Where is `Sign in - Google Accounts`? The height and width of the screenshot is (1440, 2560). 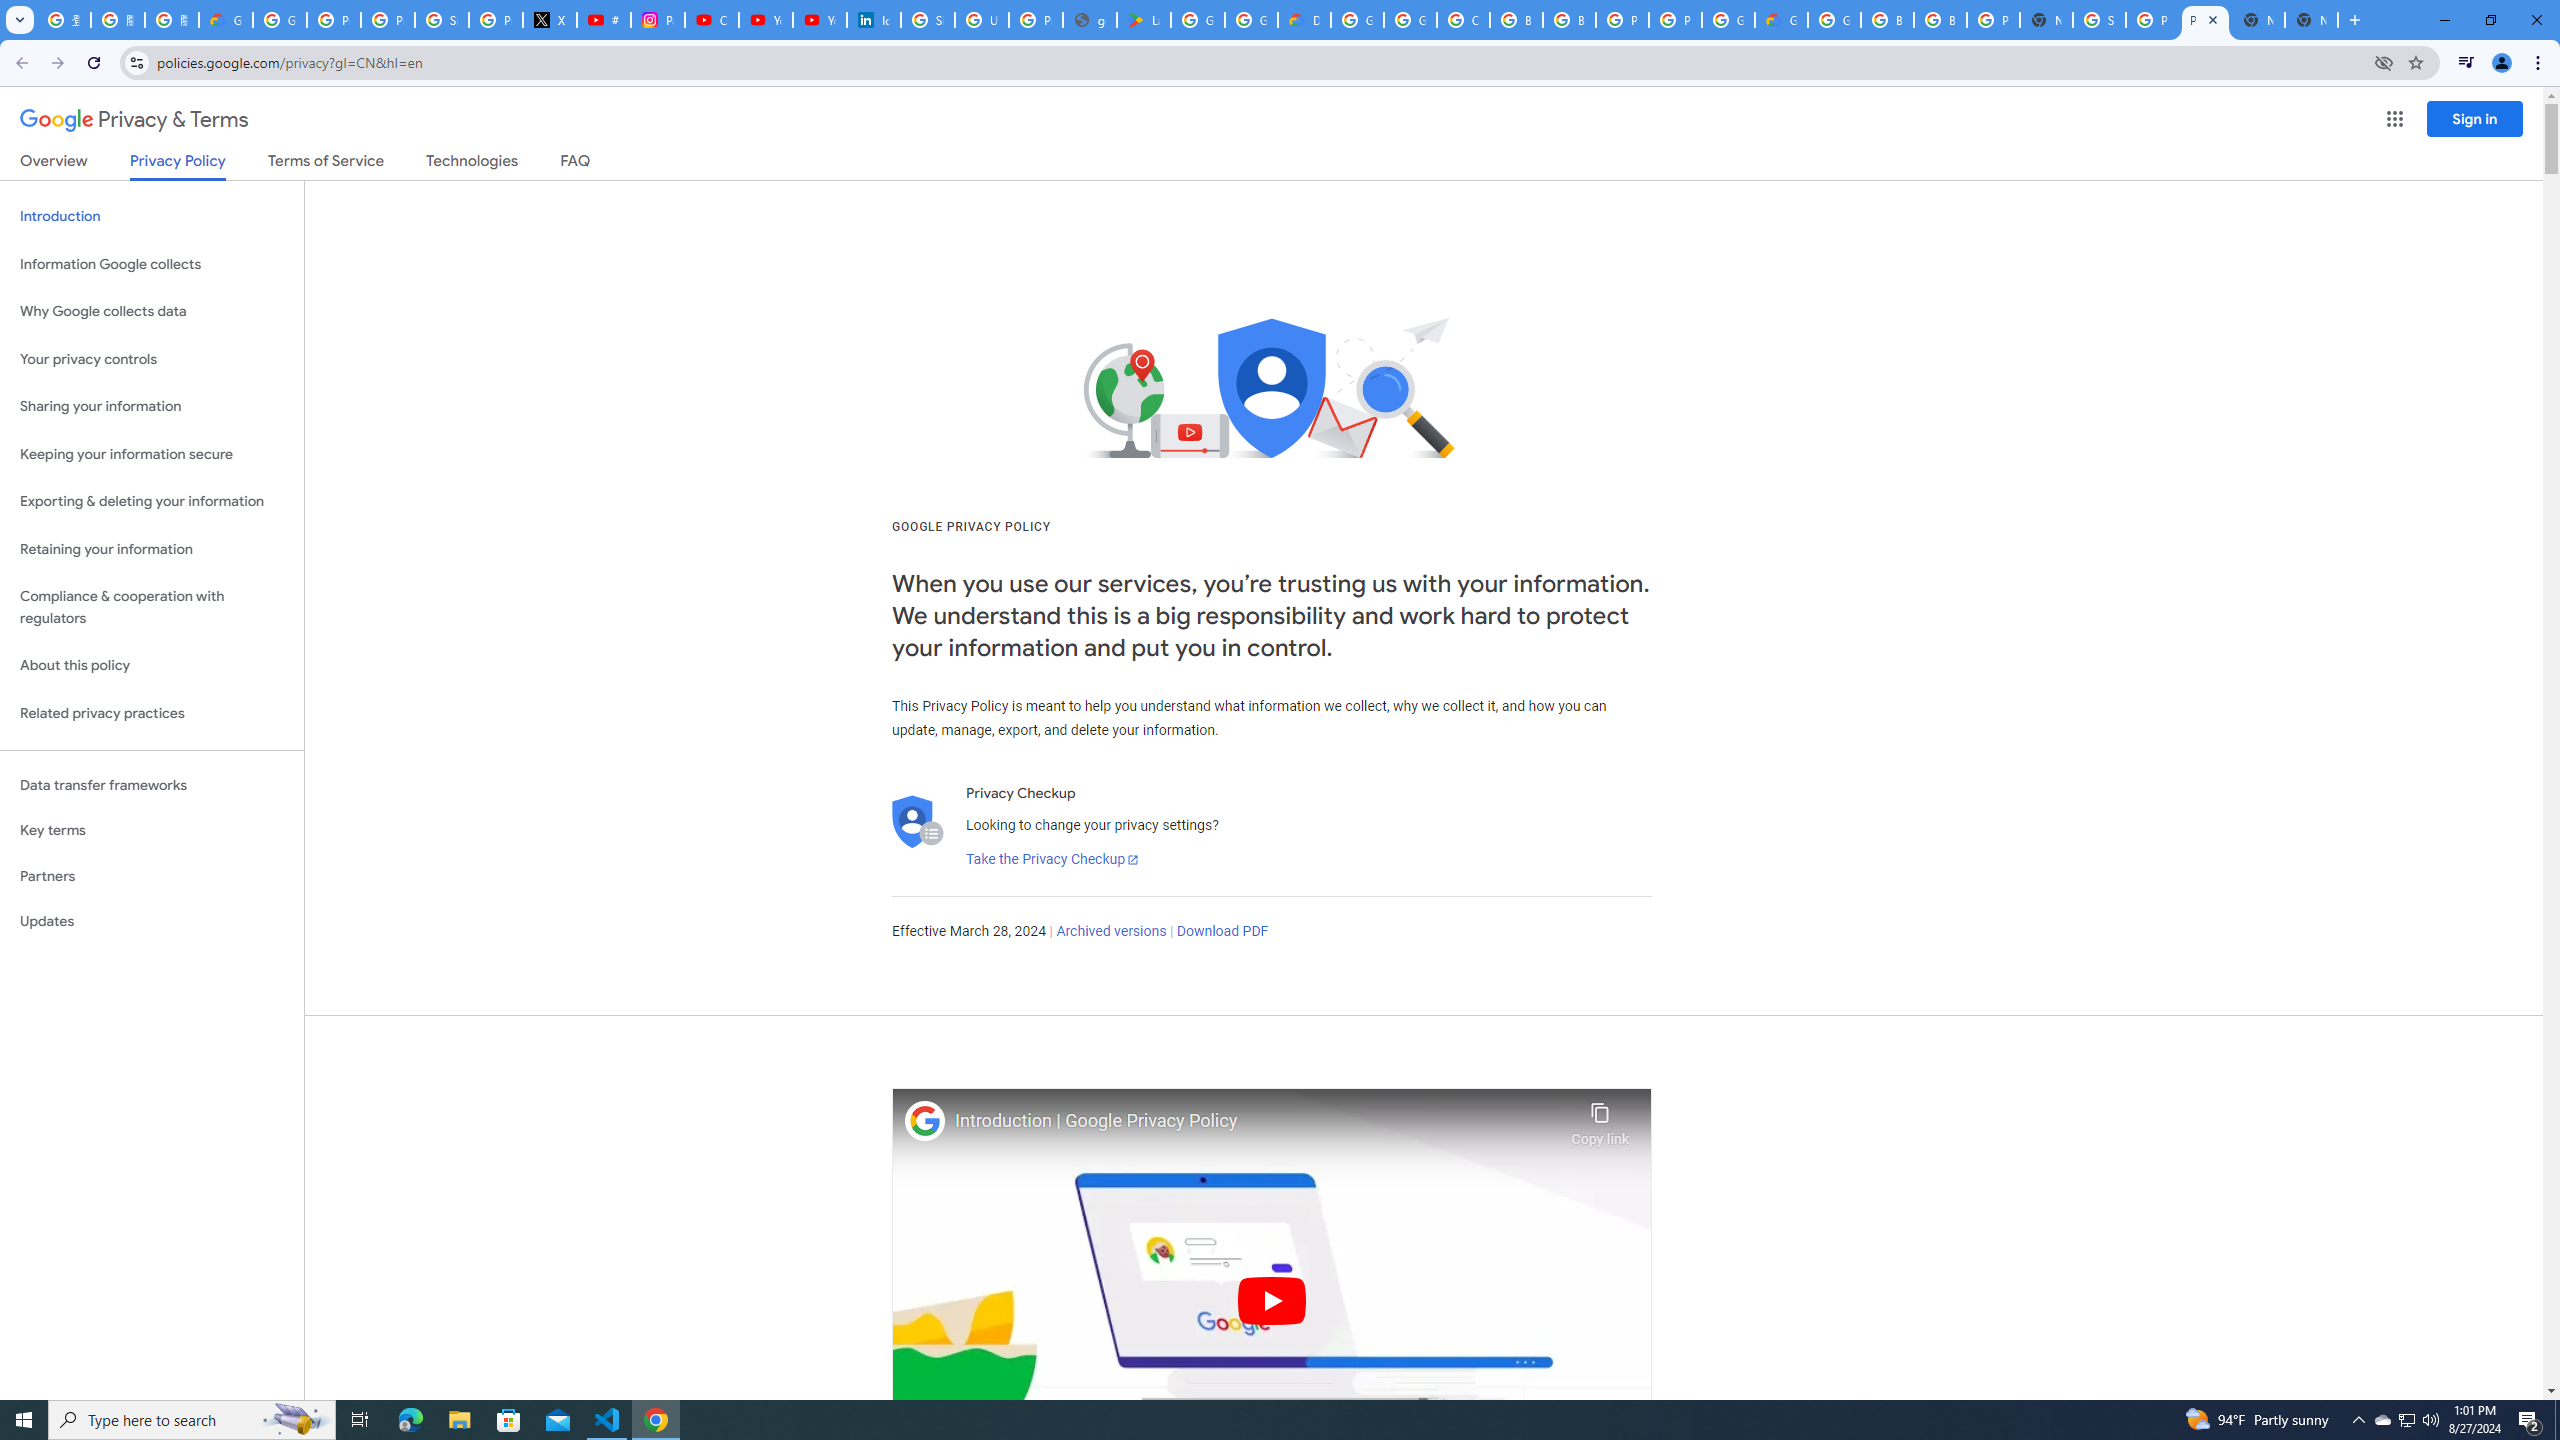
Sign in - Google Accounts is located at coordinates (928, 20).